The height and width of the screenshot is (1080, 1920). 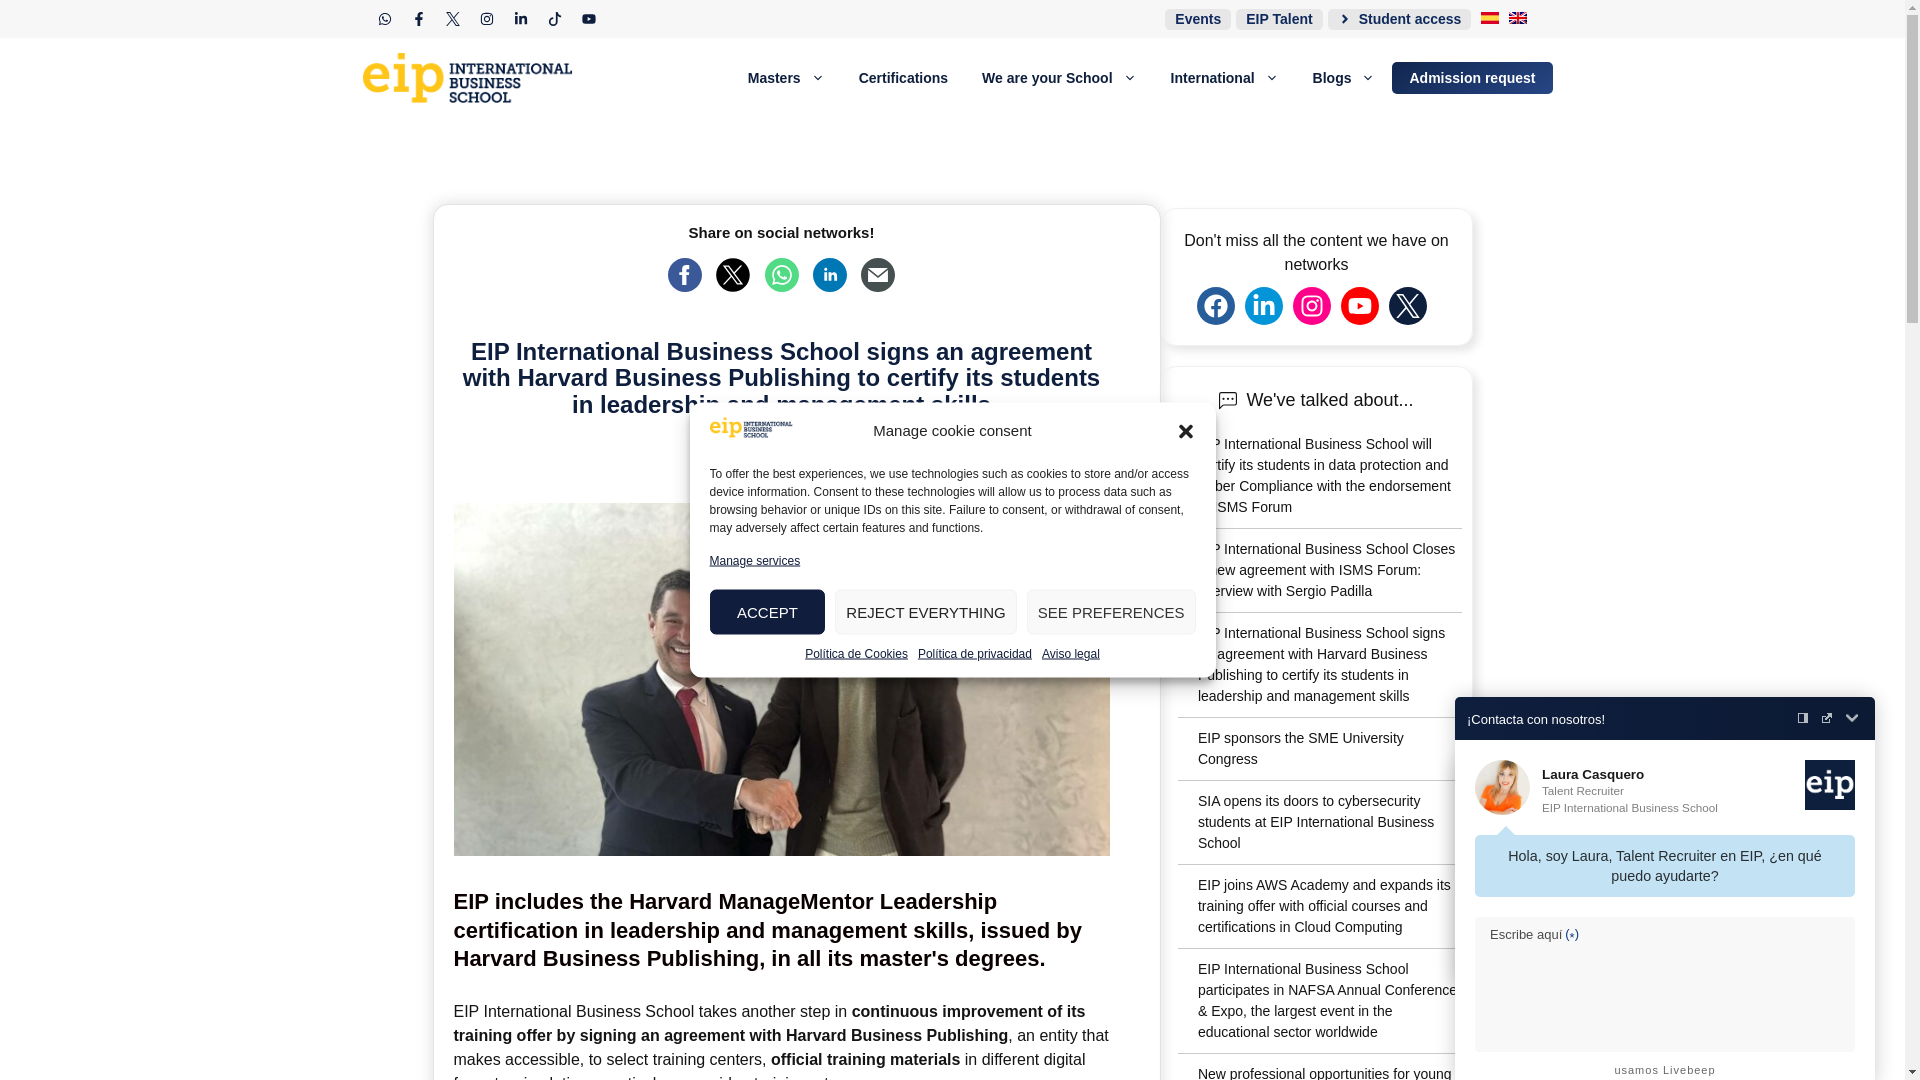 What do you see at coordinates (1071, 652) in the screenshot?
I see `Aviso legal` at bounding box center [1071, 652].